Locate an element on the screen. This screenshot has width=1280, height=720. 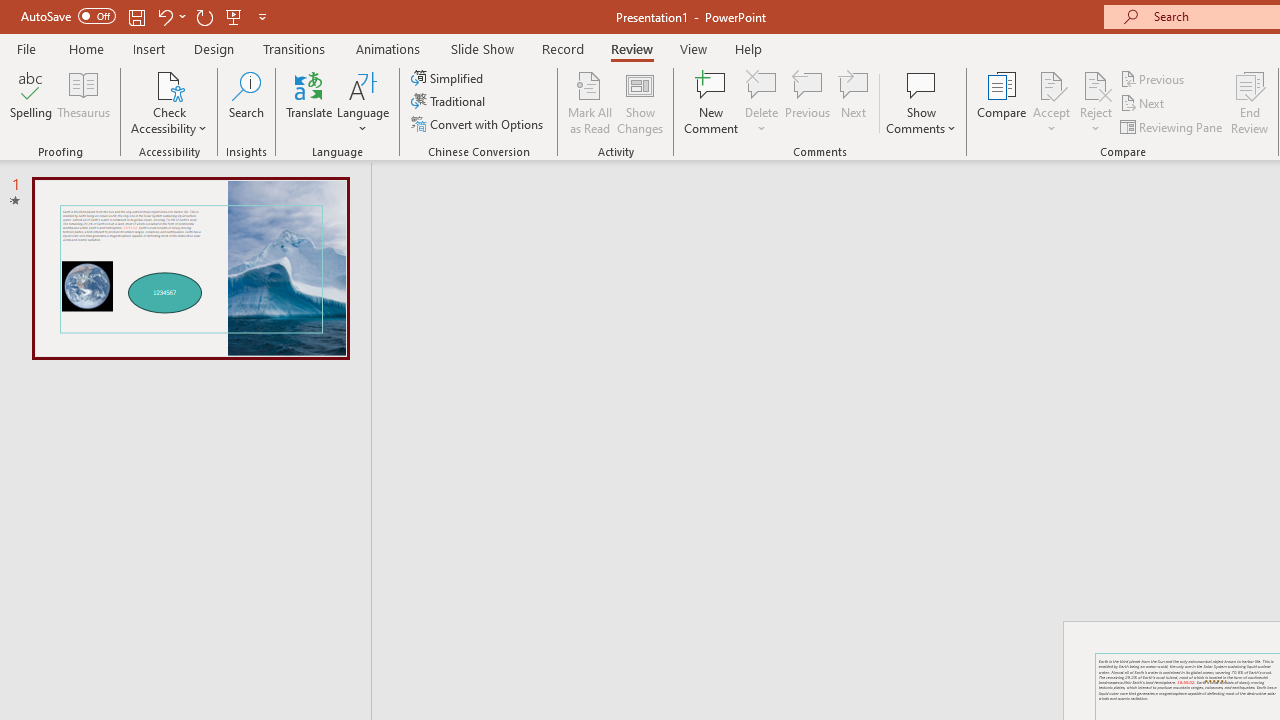
Traditional is located at coordinates (450, 102).